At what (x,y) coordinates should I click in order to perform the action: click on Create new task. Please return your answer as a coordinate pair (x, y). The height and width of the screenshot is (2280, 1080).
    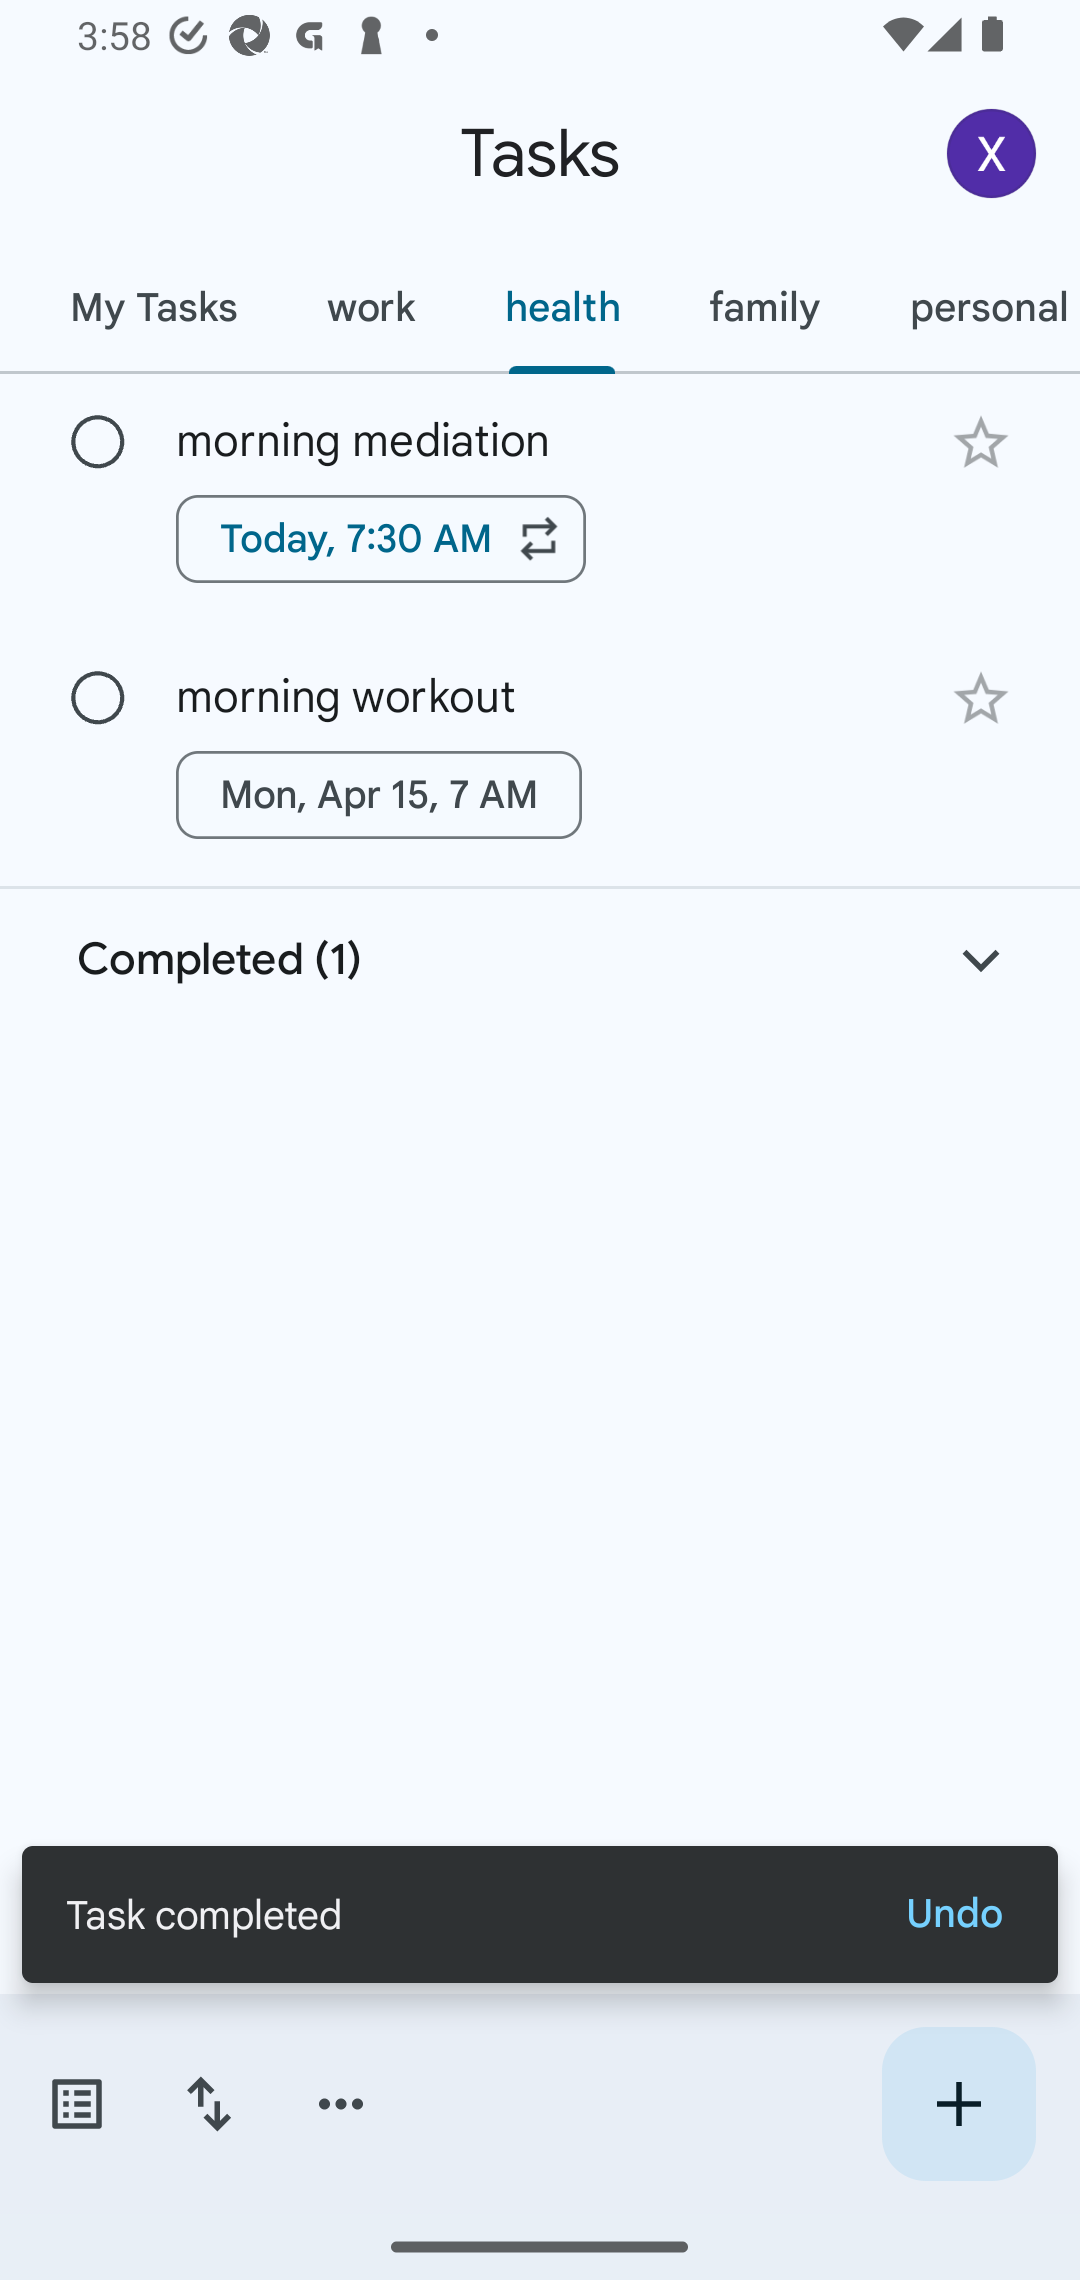
    Looking at the image, I should click on (958, 2104).